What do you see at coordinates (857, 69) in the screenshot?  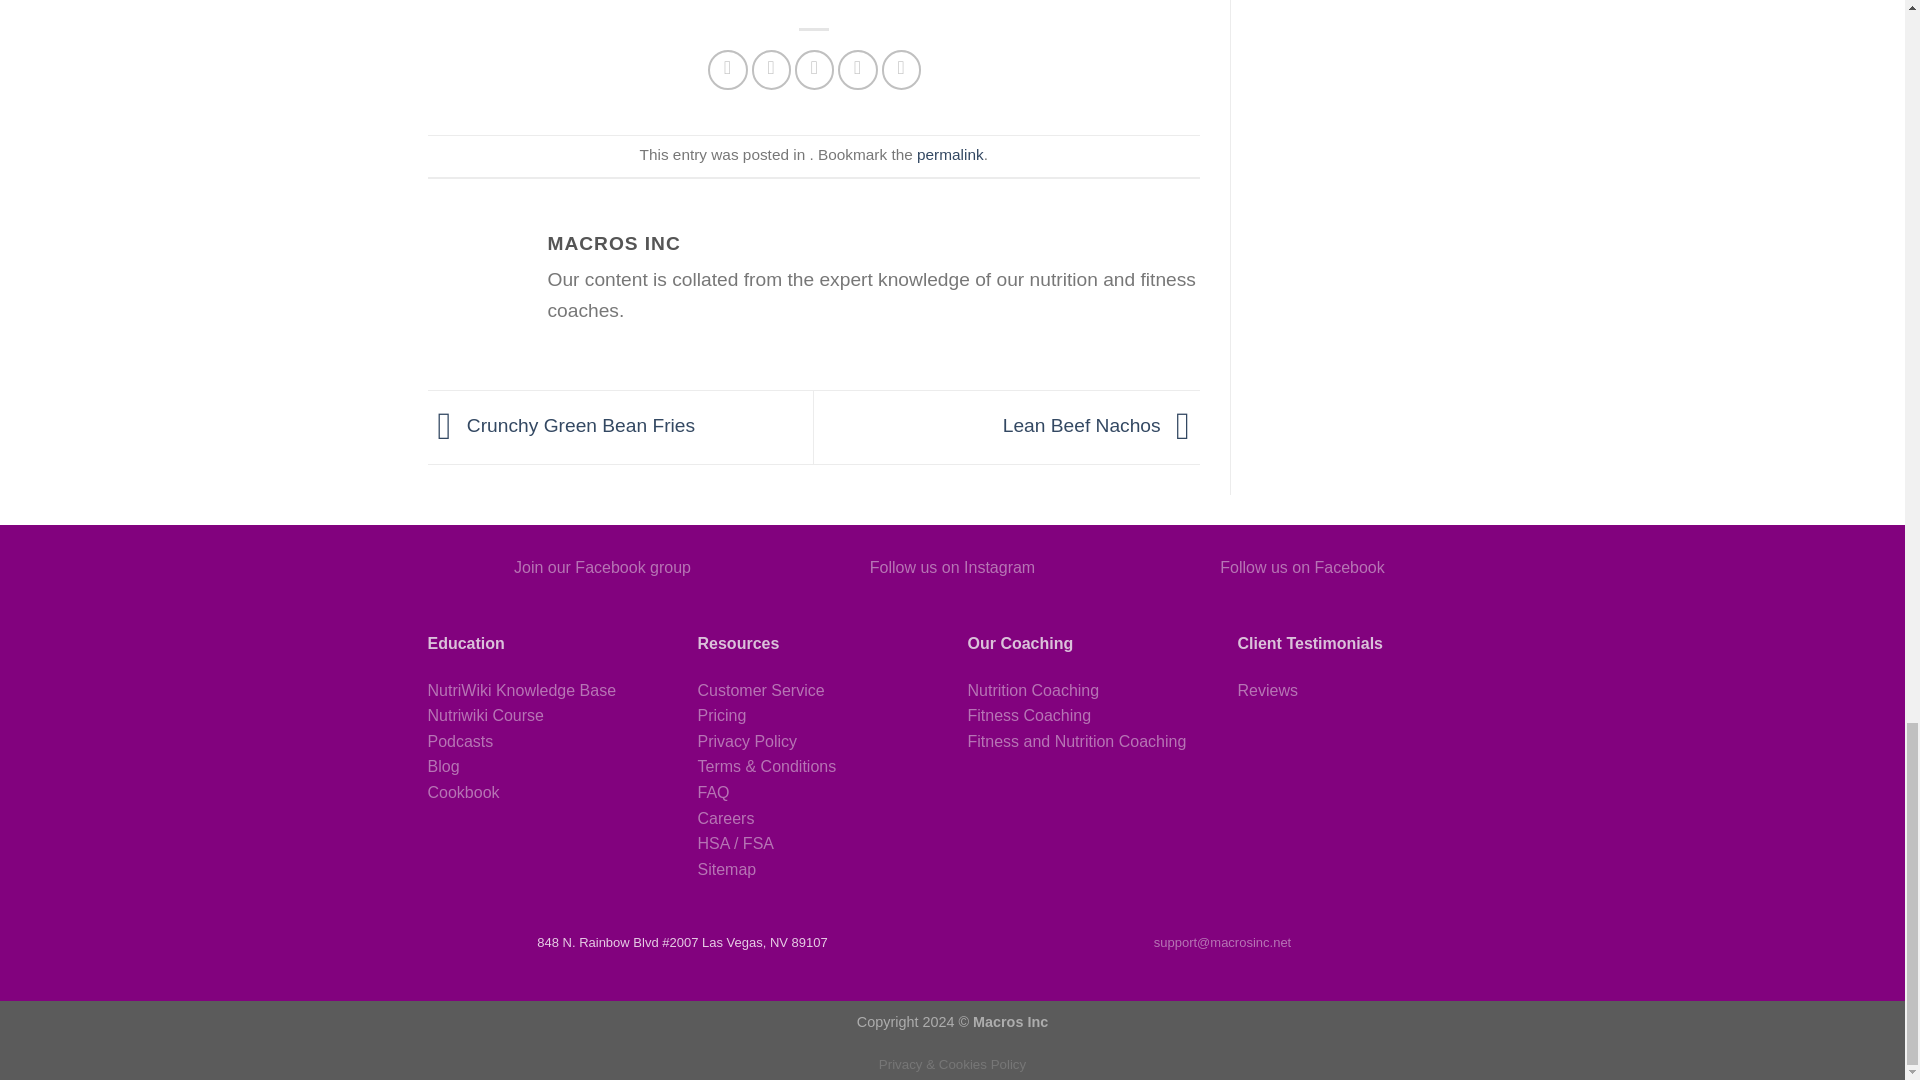 I see `Pin on Pinterest` at bounding box center [857, 69].